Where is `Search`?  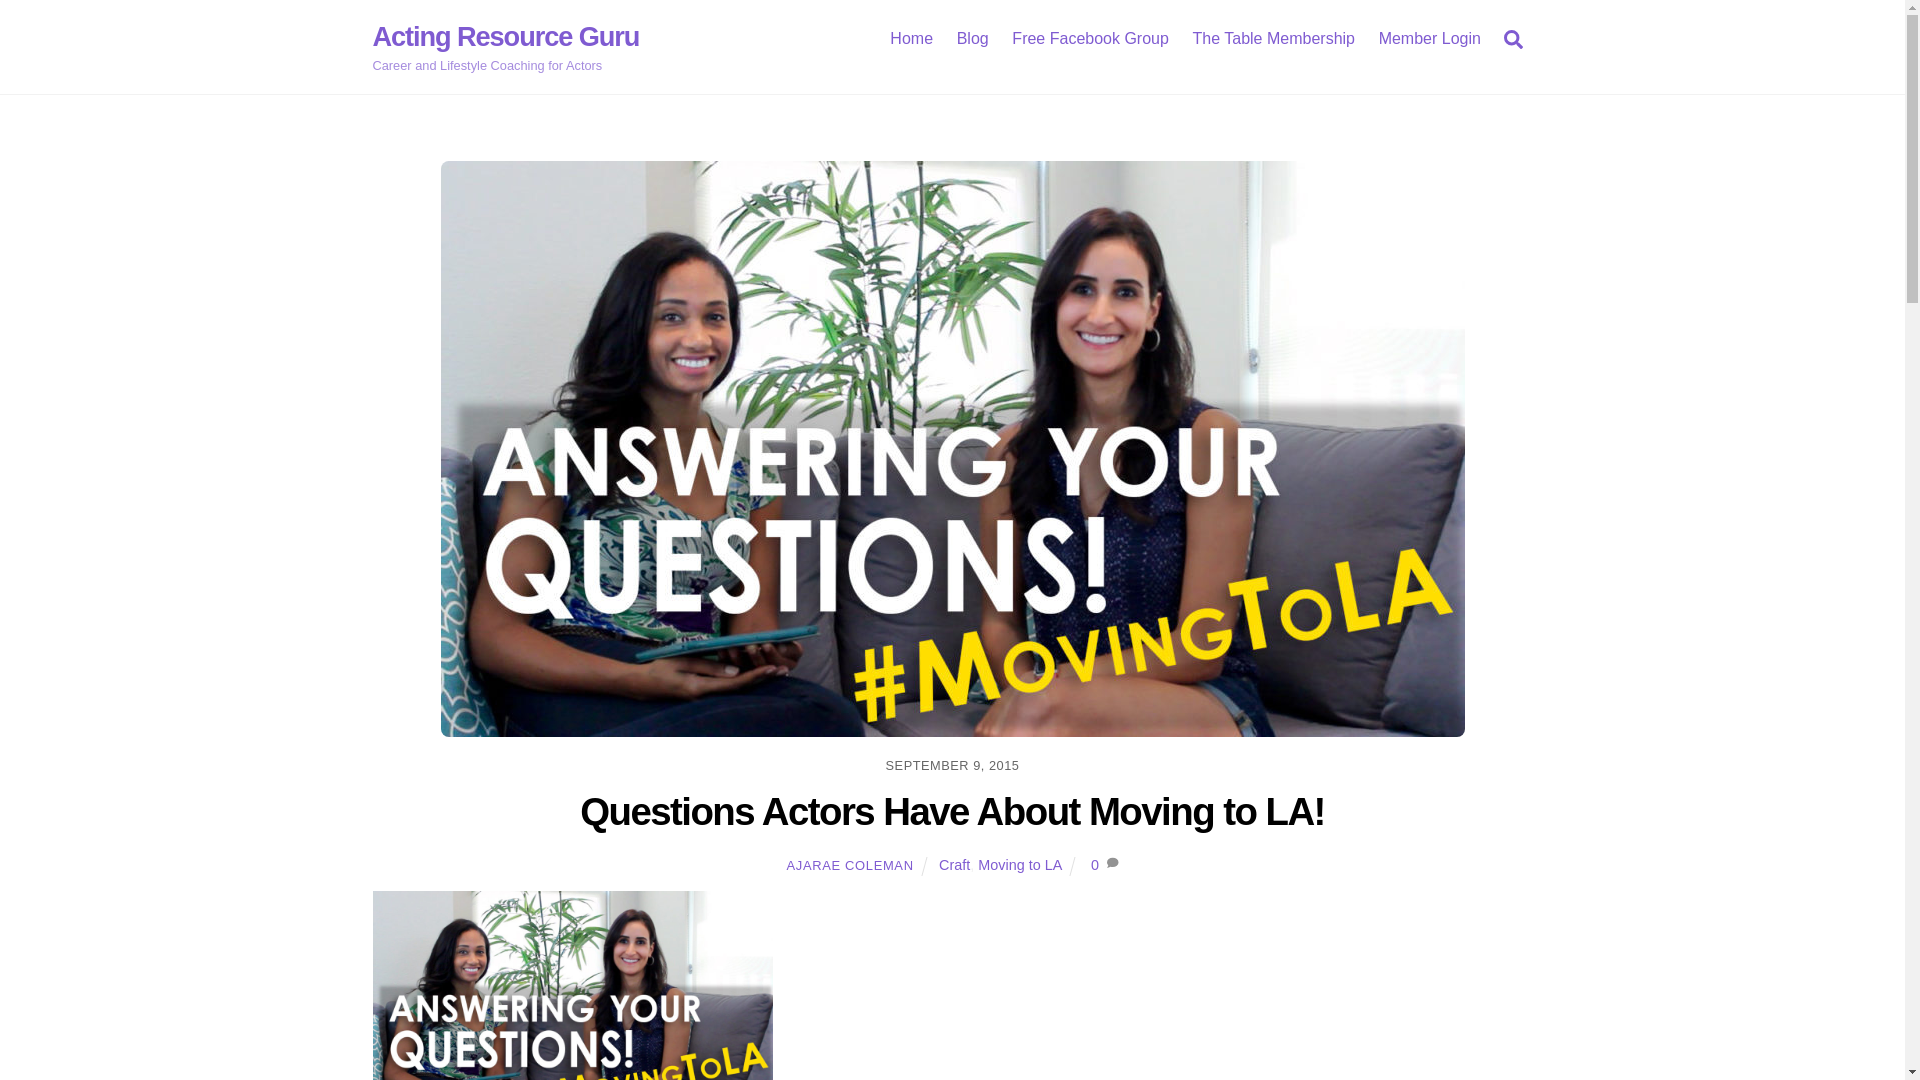 Search is located at coordinates (1512, 39).